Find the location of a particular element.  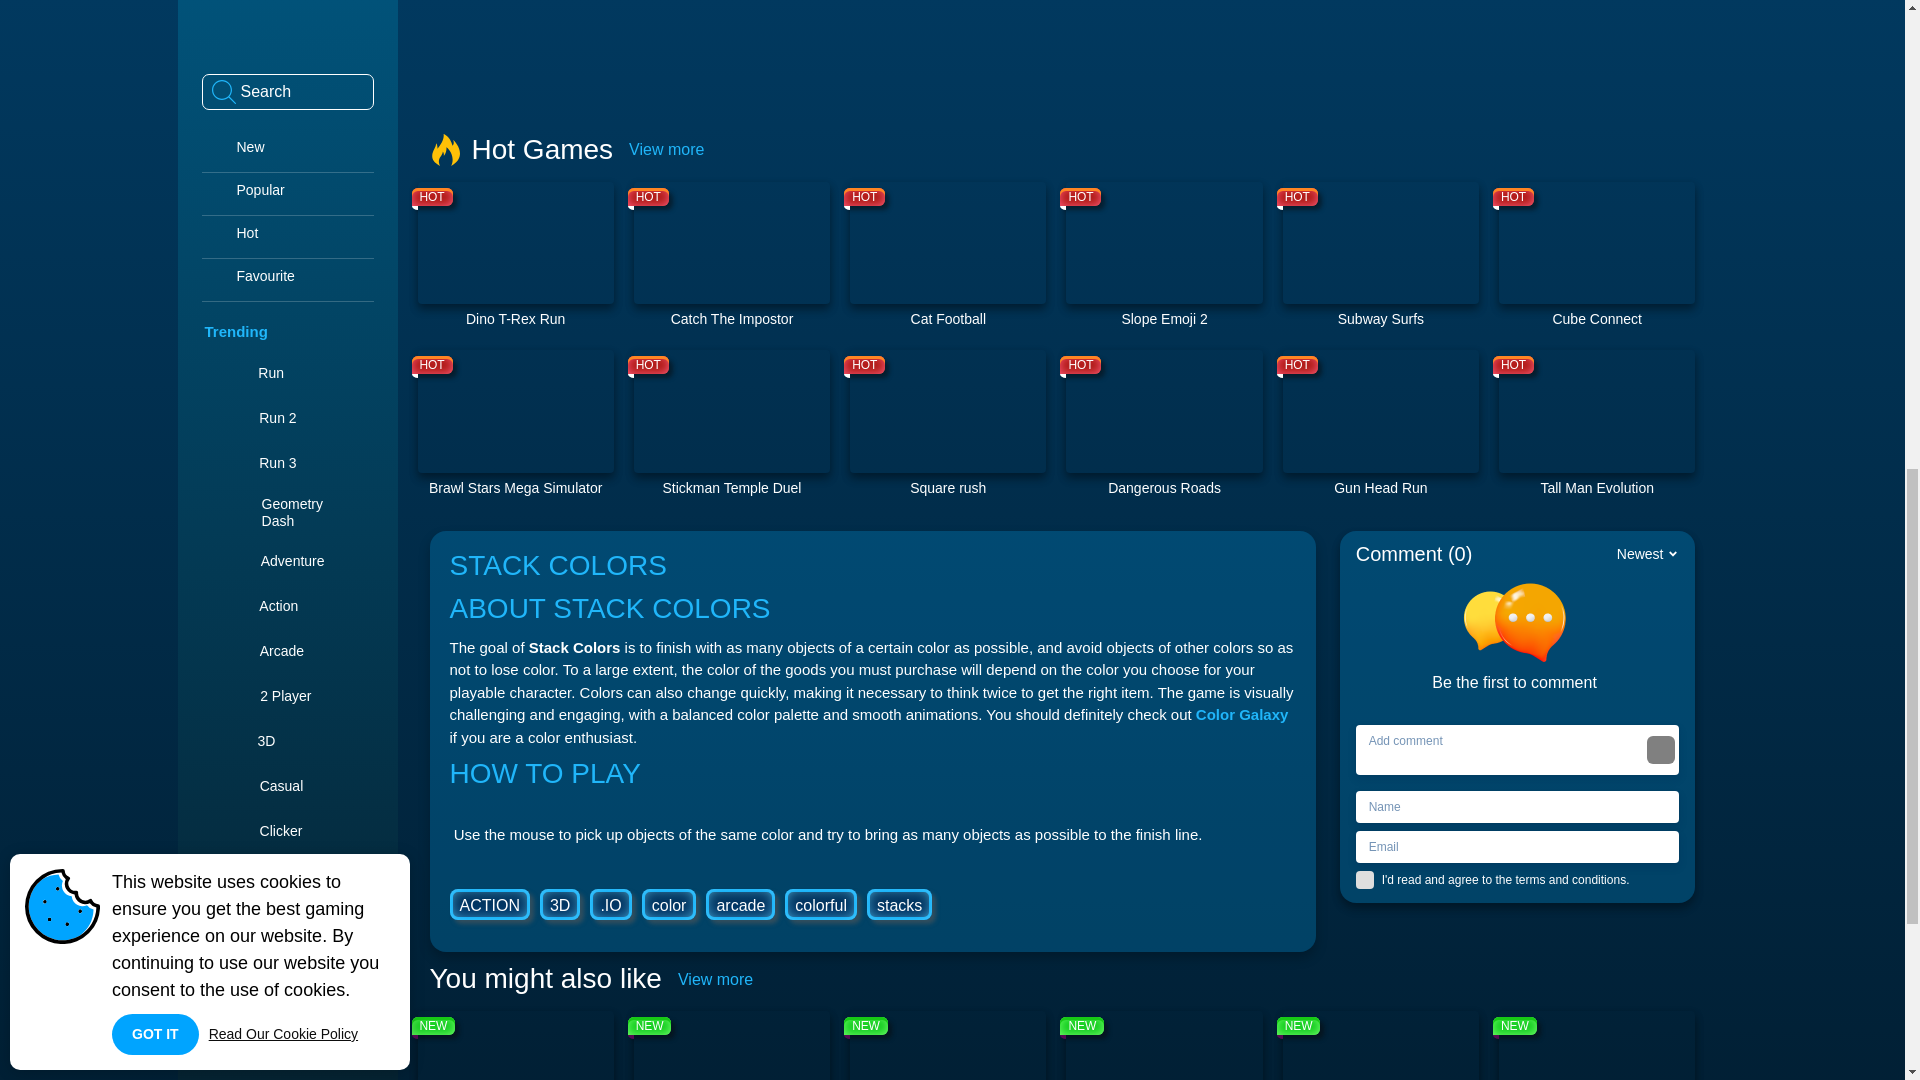

Shooter is located at coordinates (731, 424).